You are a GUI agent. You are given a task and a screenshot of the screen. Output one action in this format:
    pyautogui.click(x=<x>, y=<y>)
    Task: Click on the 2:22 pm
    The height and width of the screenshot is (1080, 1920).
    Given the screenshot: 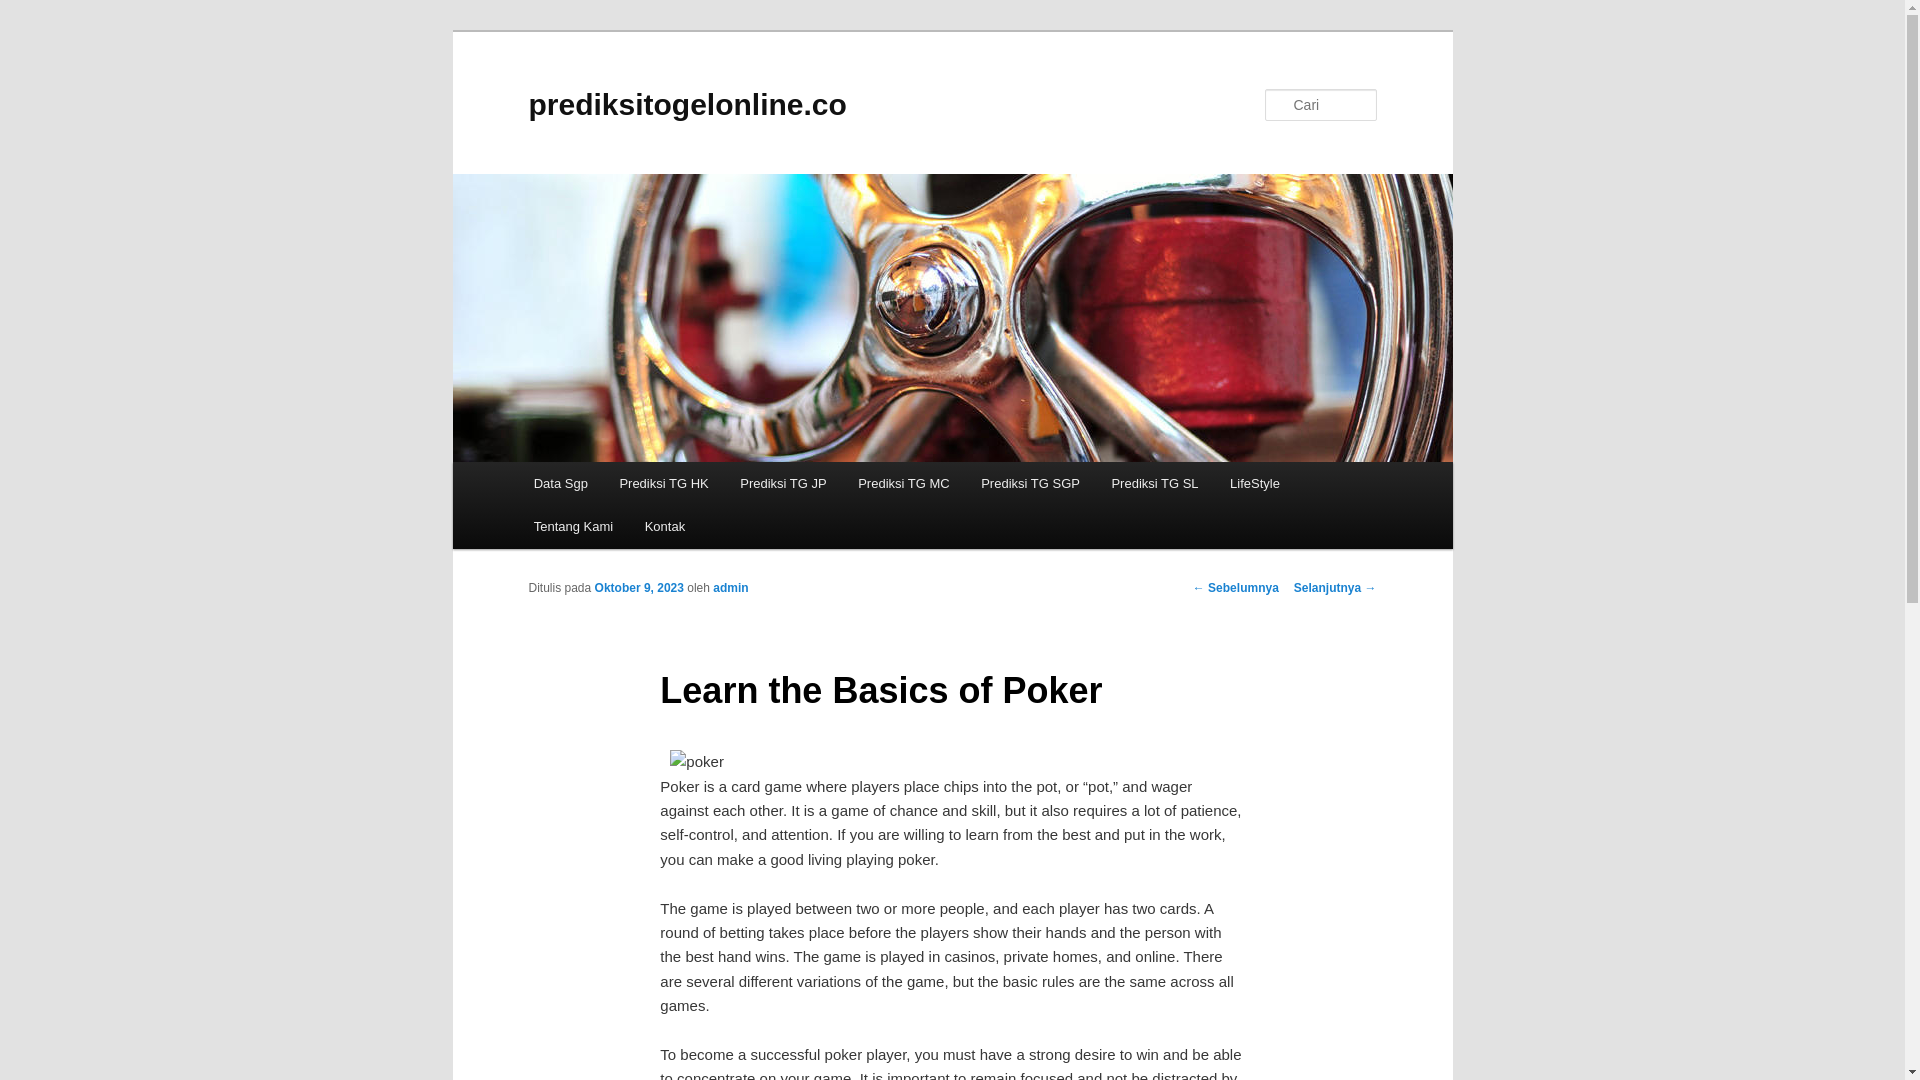 What is the action you would take?
    pyautogui.click(x=639, y=588)
    